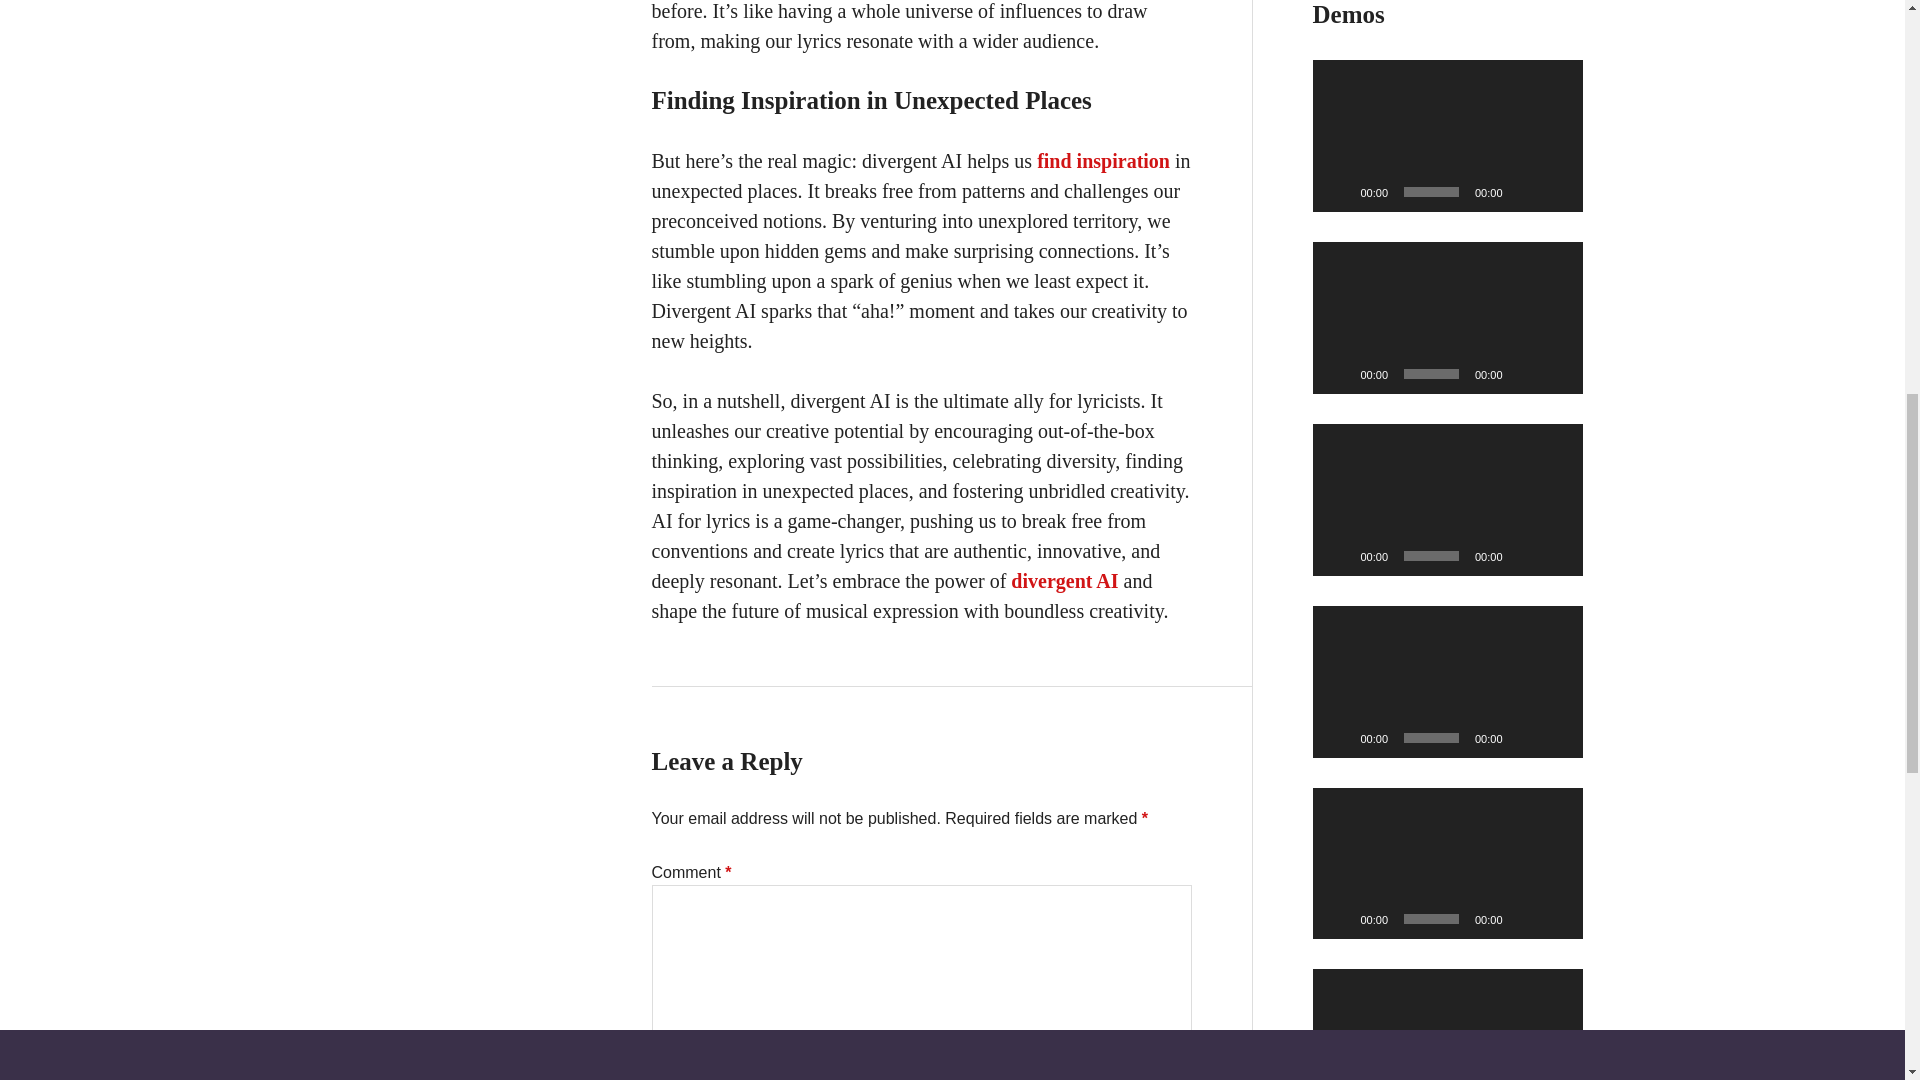 The width and height of the screenshot is (1920, 1080). I want to click on Mute, so click(1524, 738).